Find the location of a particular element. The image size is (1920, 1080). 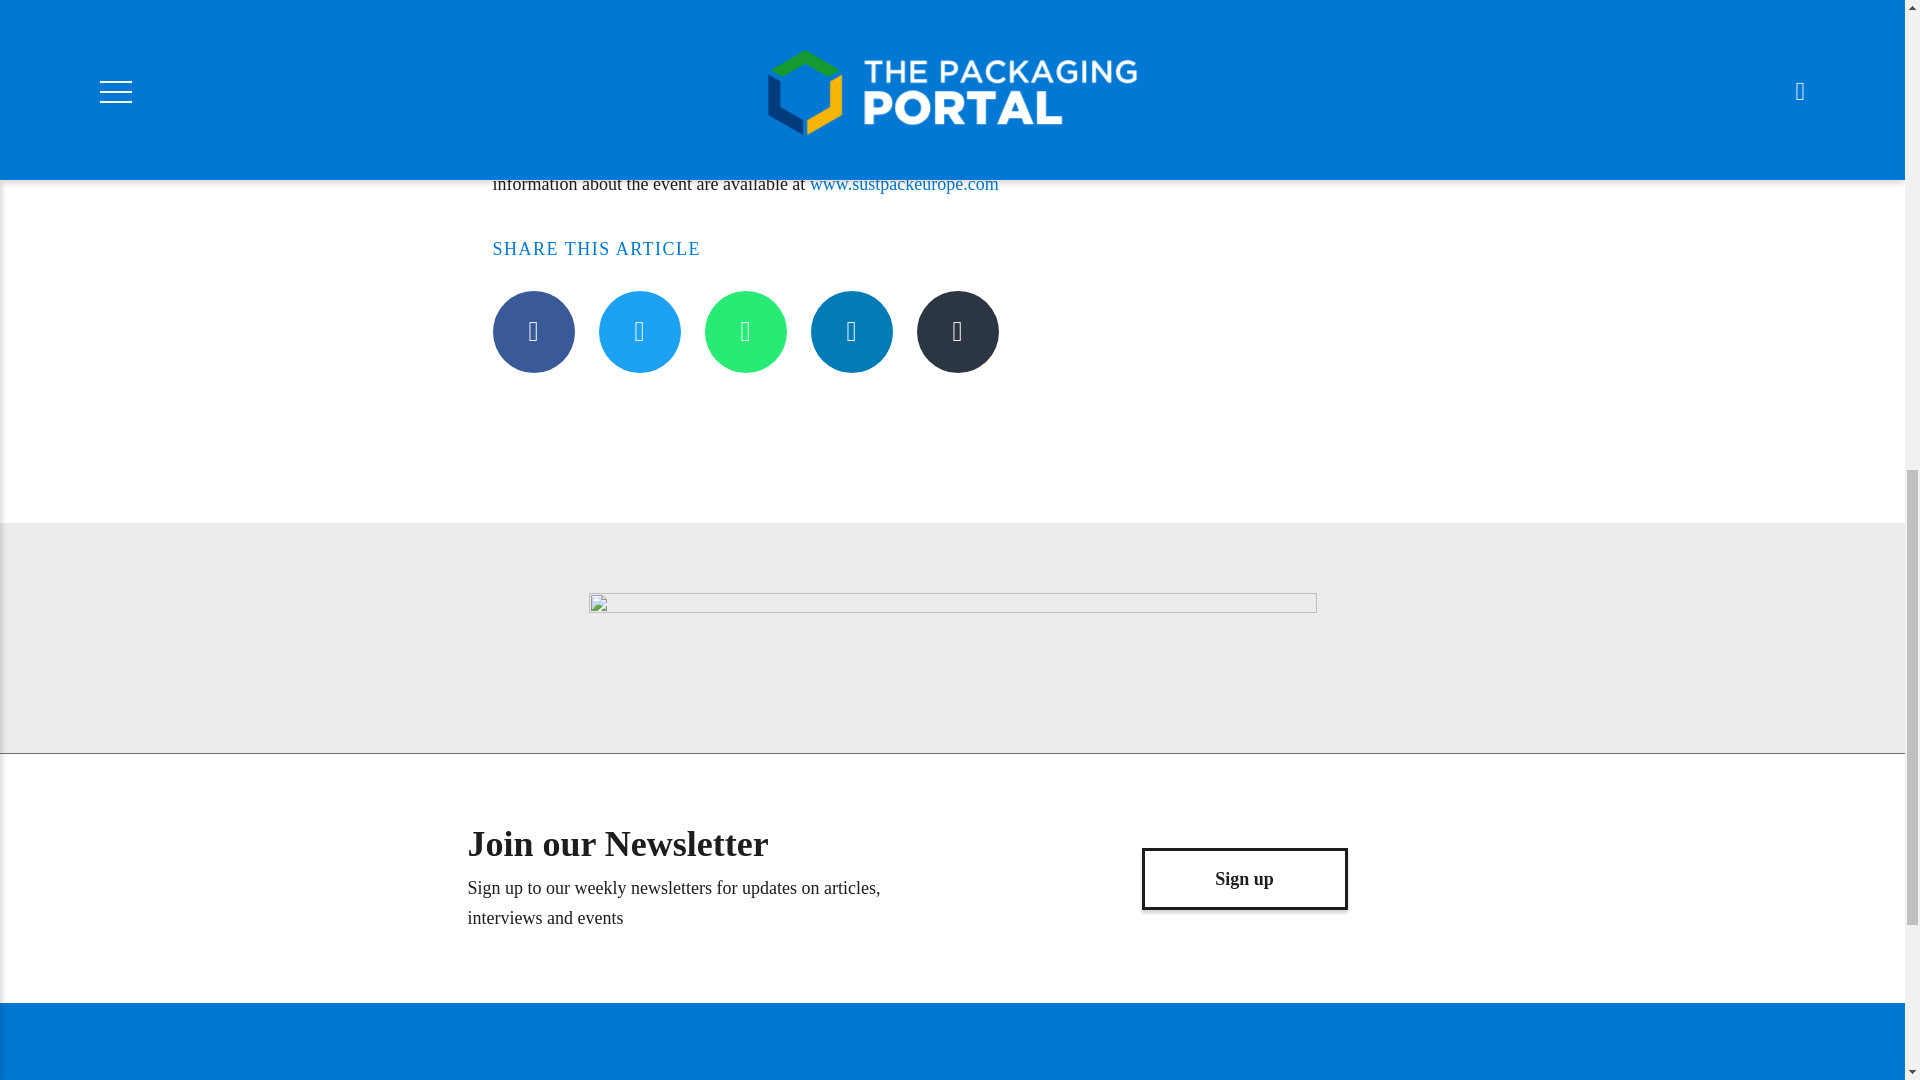

Share on LinkedIn is located at coordinates (851, 331).